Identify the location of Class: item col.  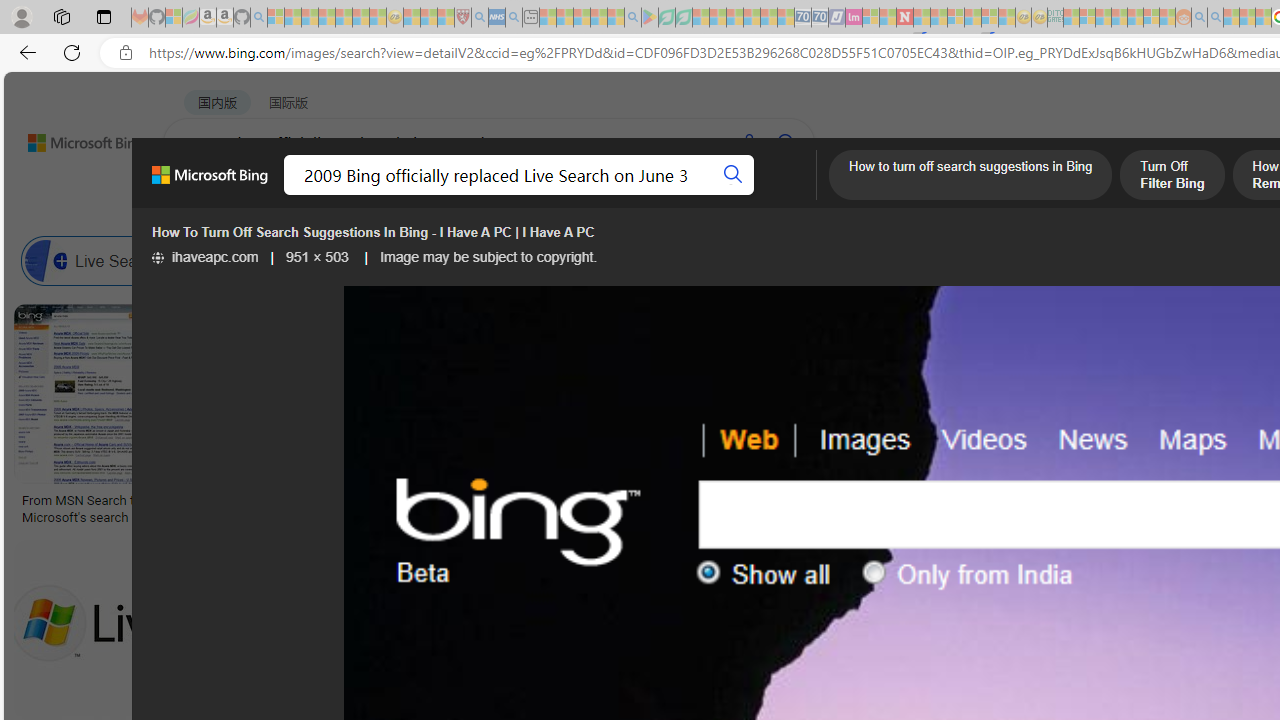
(944, 260).